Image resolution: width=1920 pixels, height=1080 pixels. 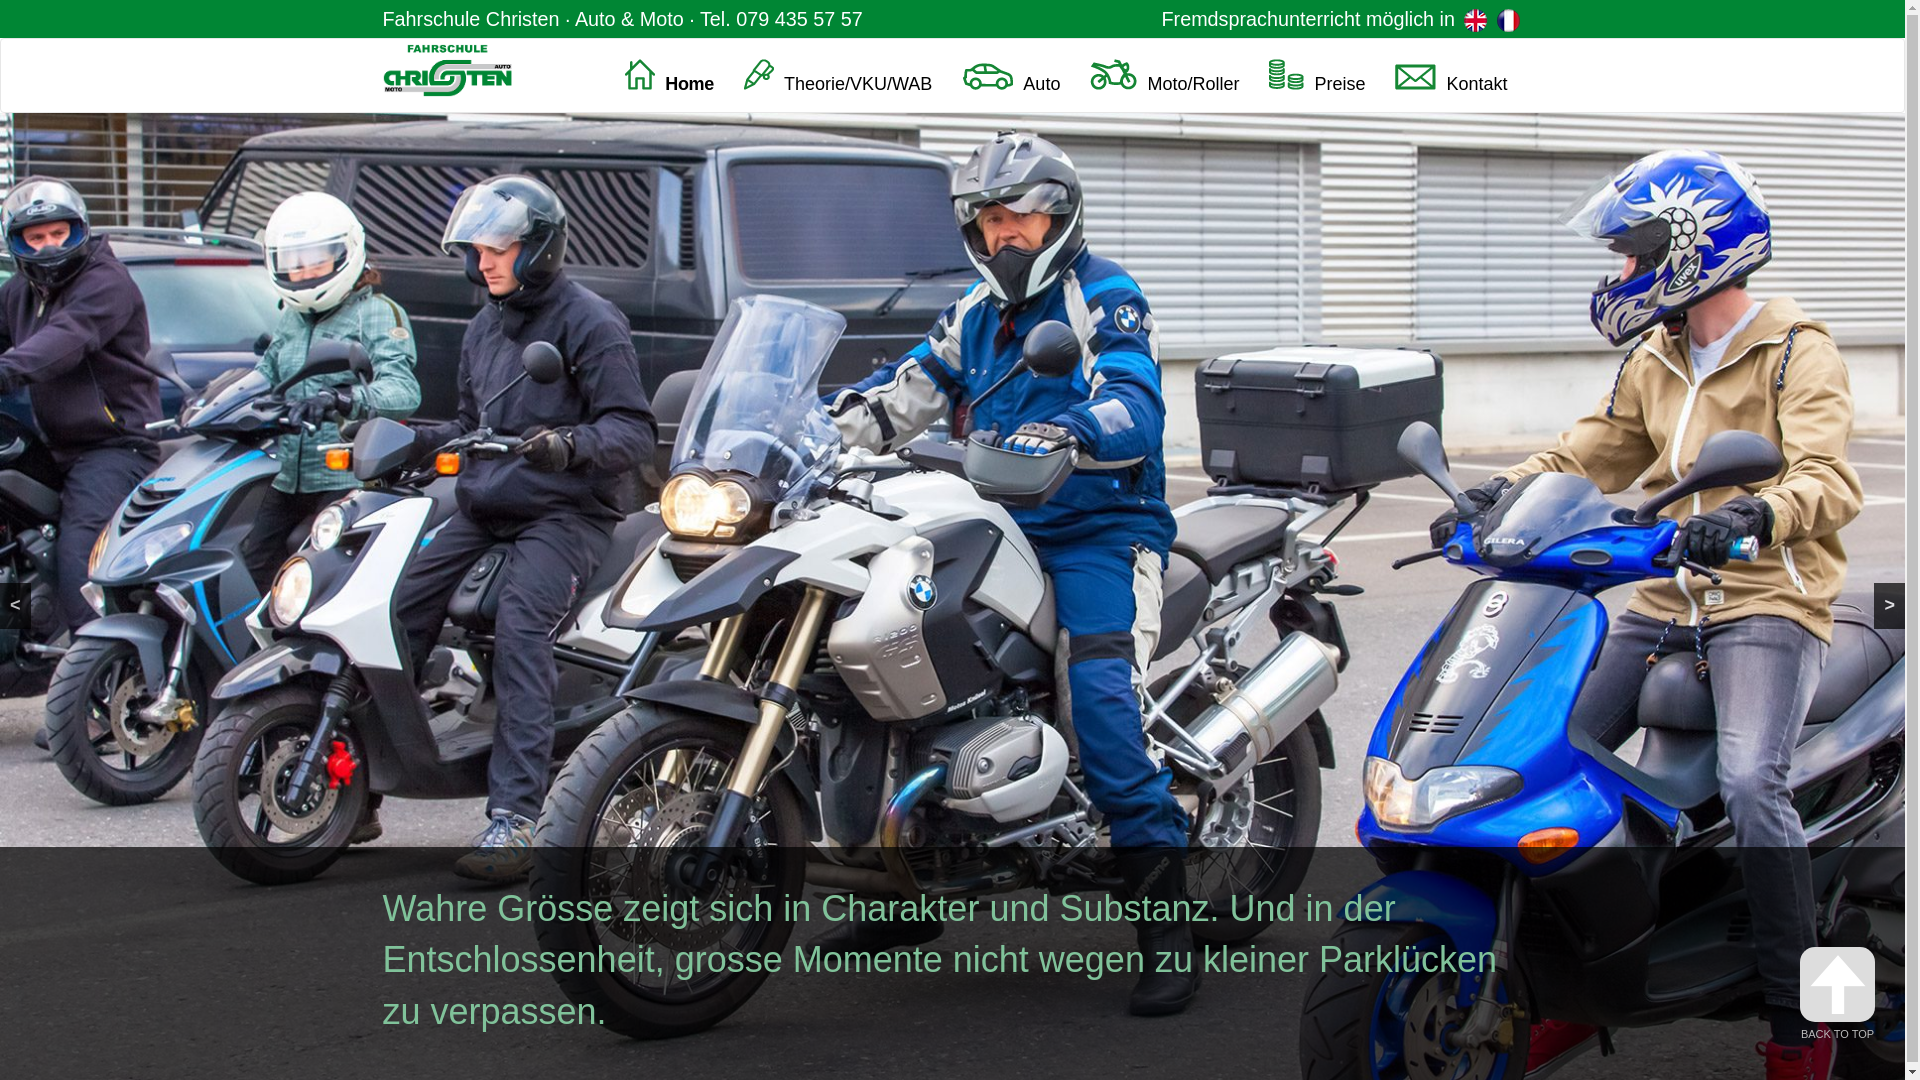 What do you see at coordinates (1890, 606) in the screenshot?
I see `>` at bounding box center [1890, 606].